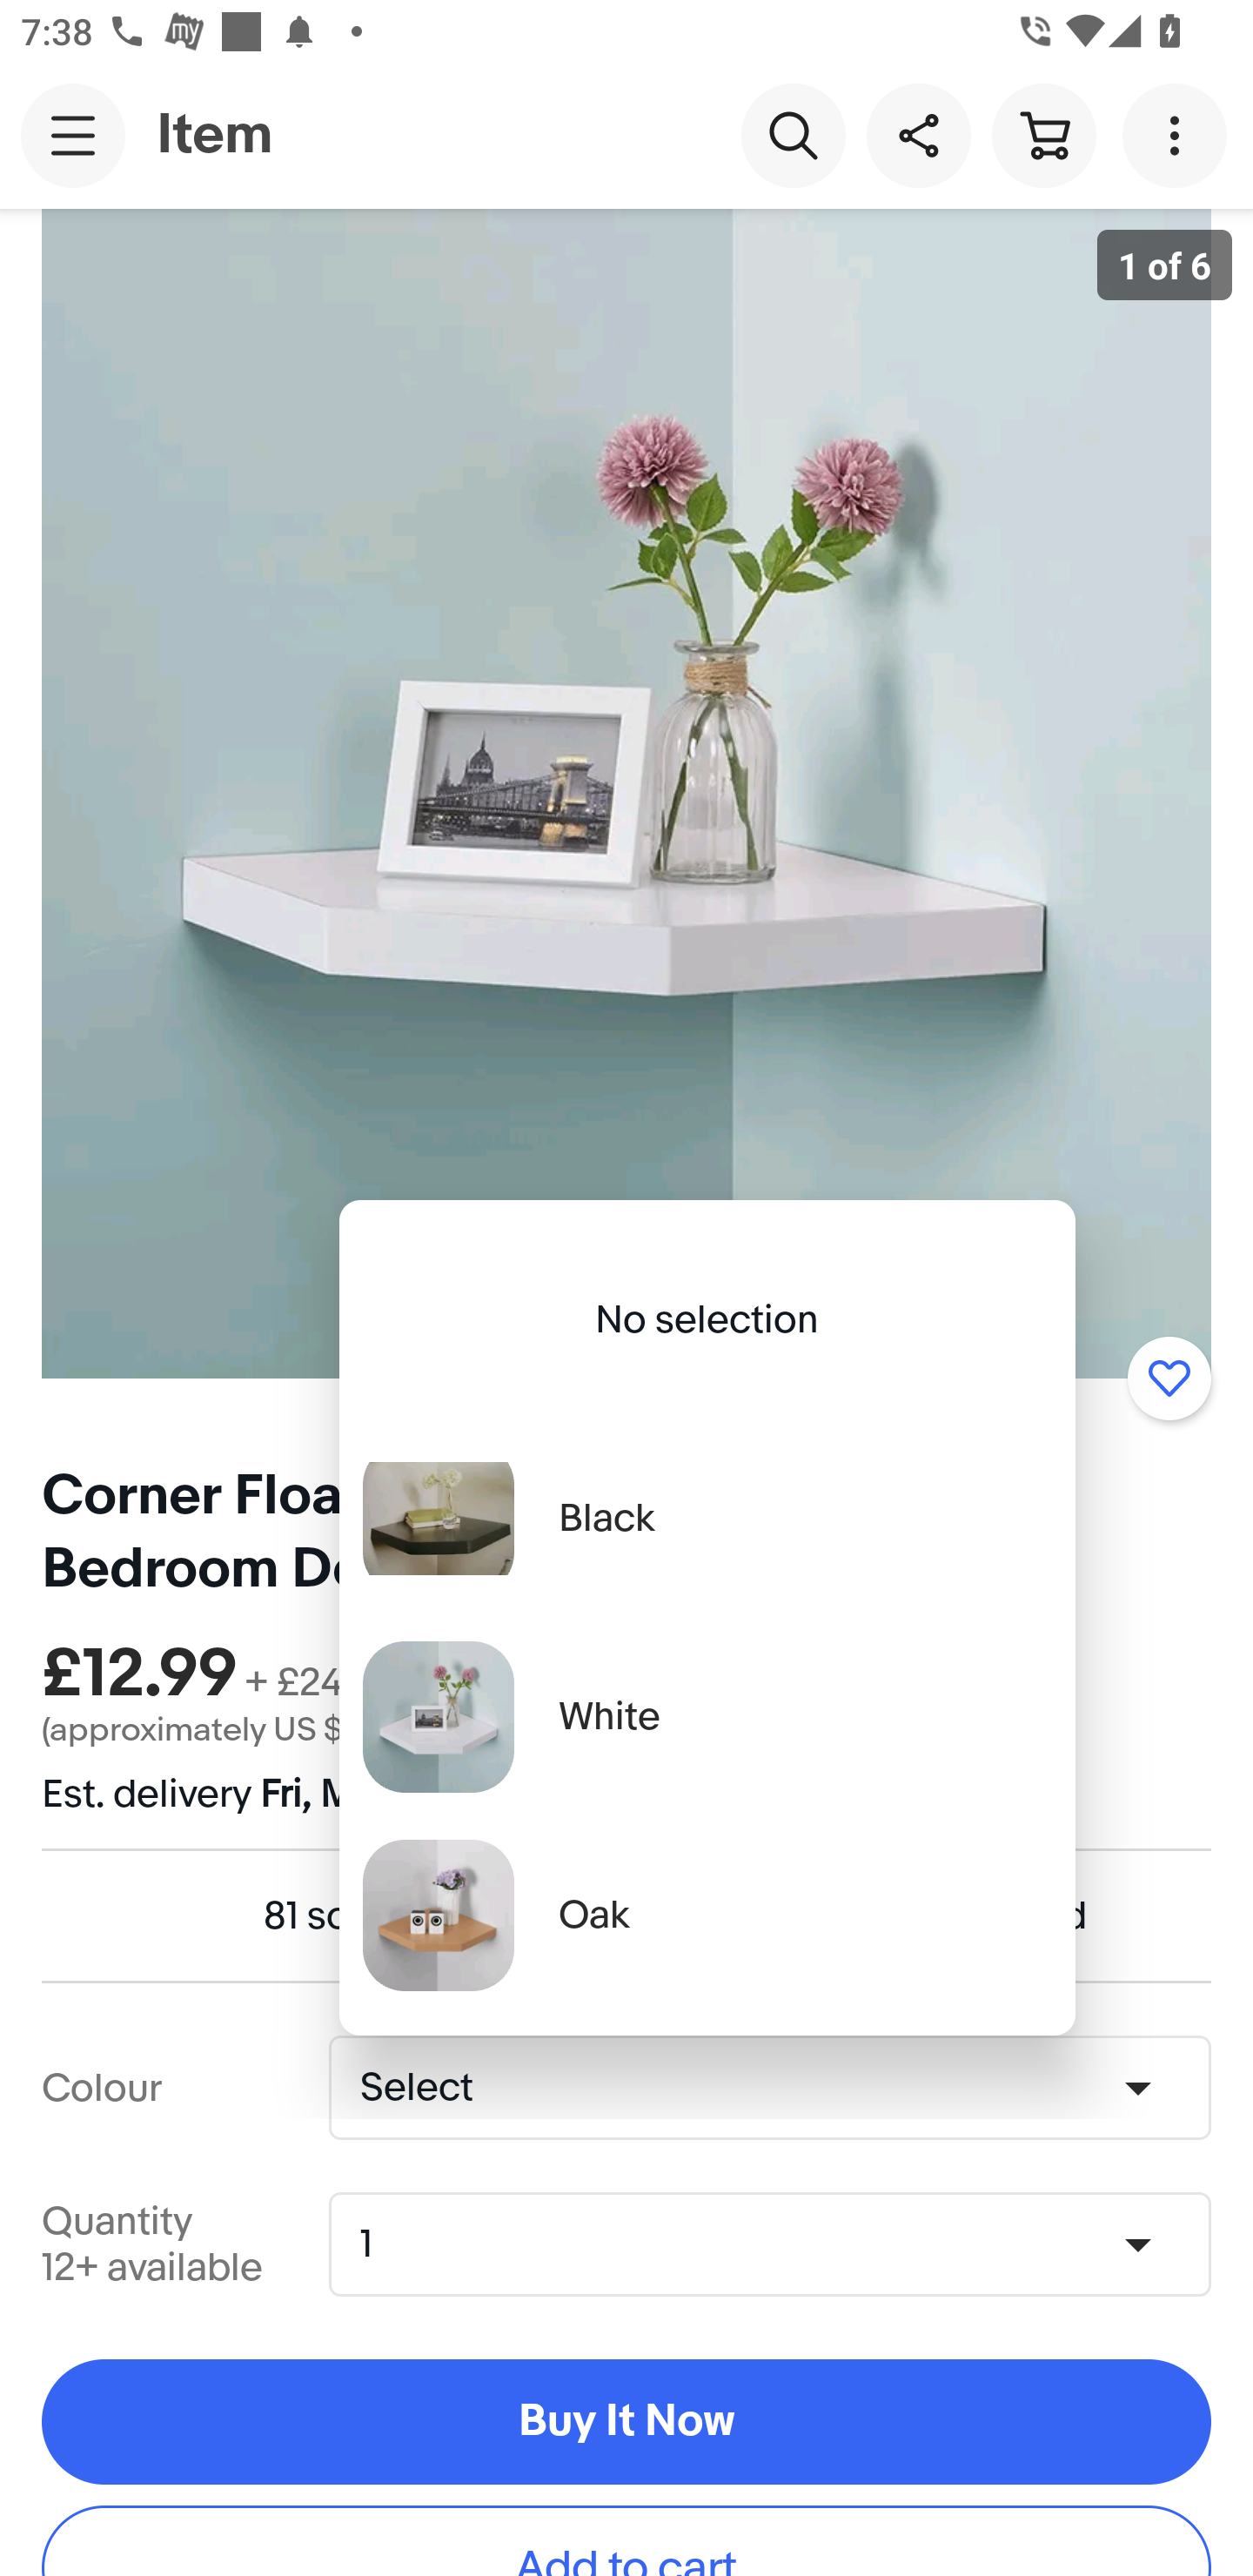 The height and width of the screenshot is (2576, 1253). Describe the element at coordinates (707, 1319) in the screenshot. I see `No selection` at that location.